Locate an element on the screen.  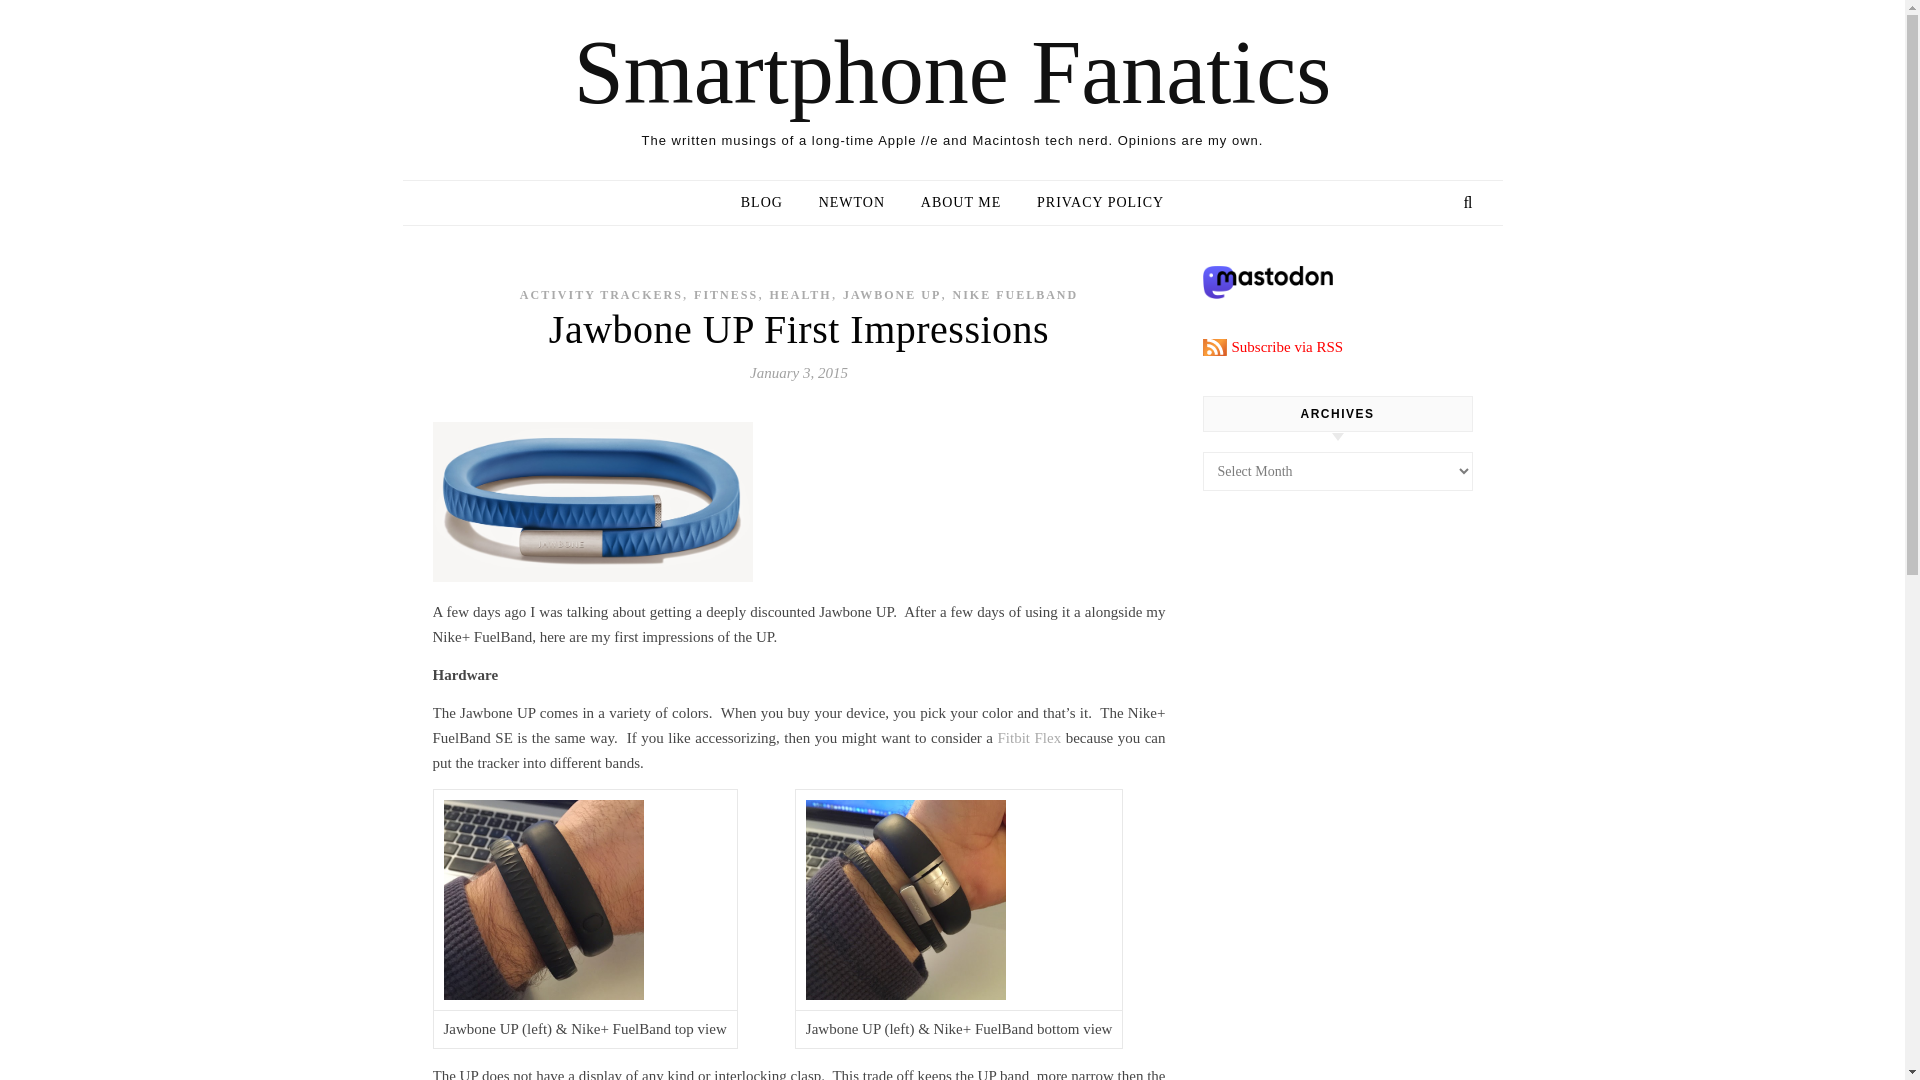
Subscribe via RSS is located at coordinates (1272, 347).